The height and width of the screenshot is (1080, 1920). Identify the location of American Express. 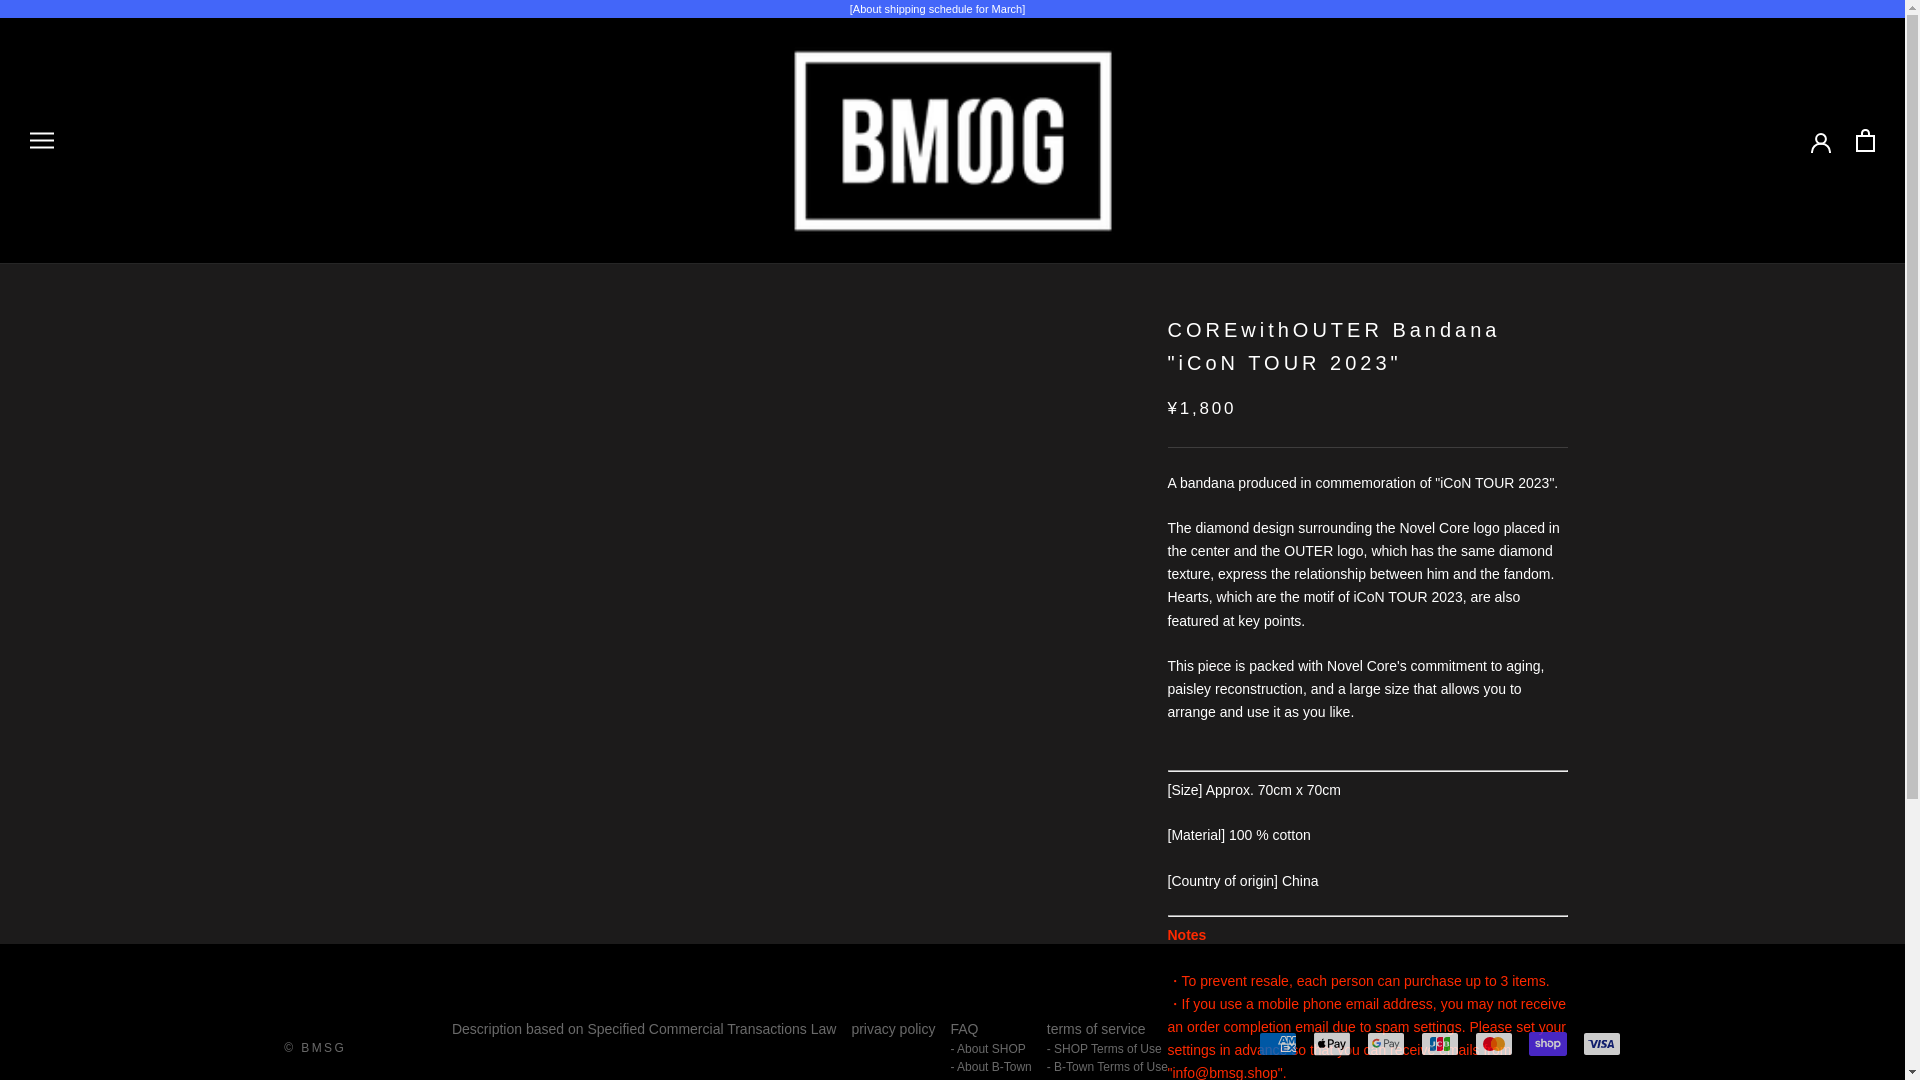
(1278, 1044).